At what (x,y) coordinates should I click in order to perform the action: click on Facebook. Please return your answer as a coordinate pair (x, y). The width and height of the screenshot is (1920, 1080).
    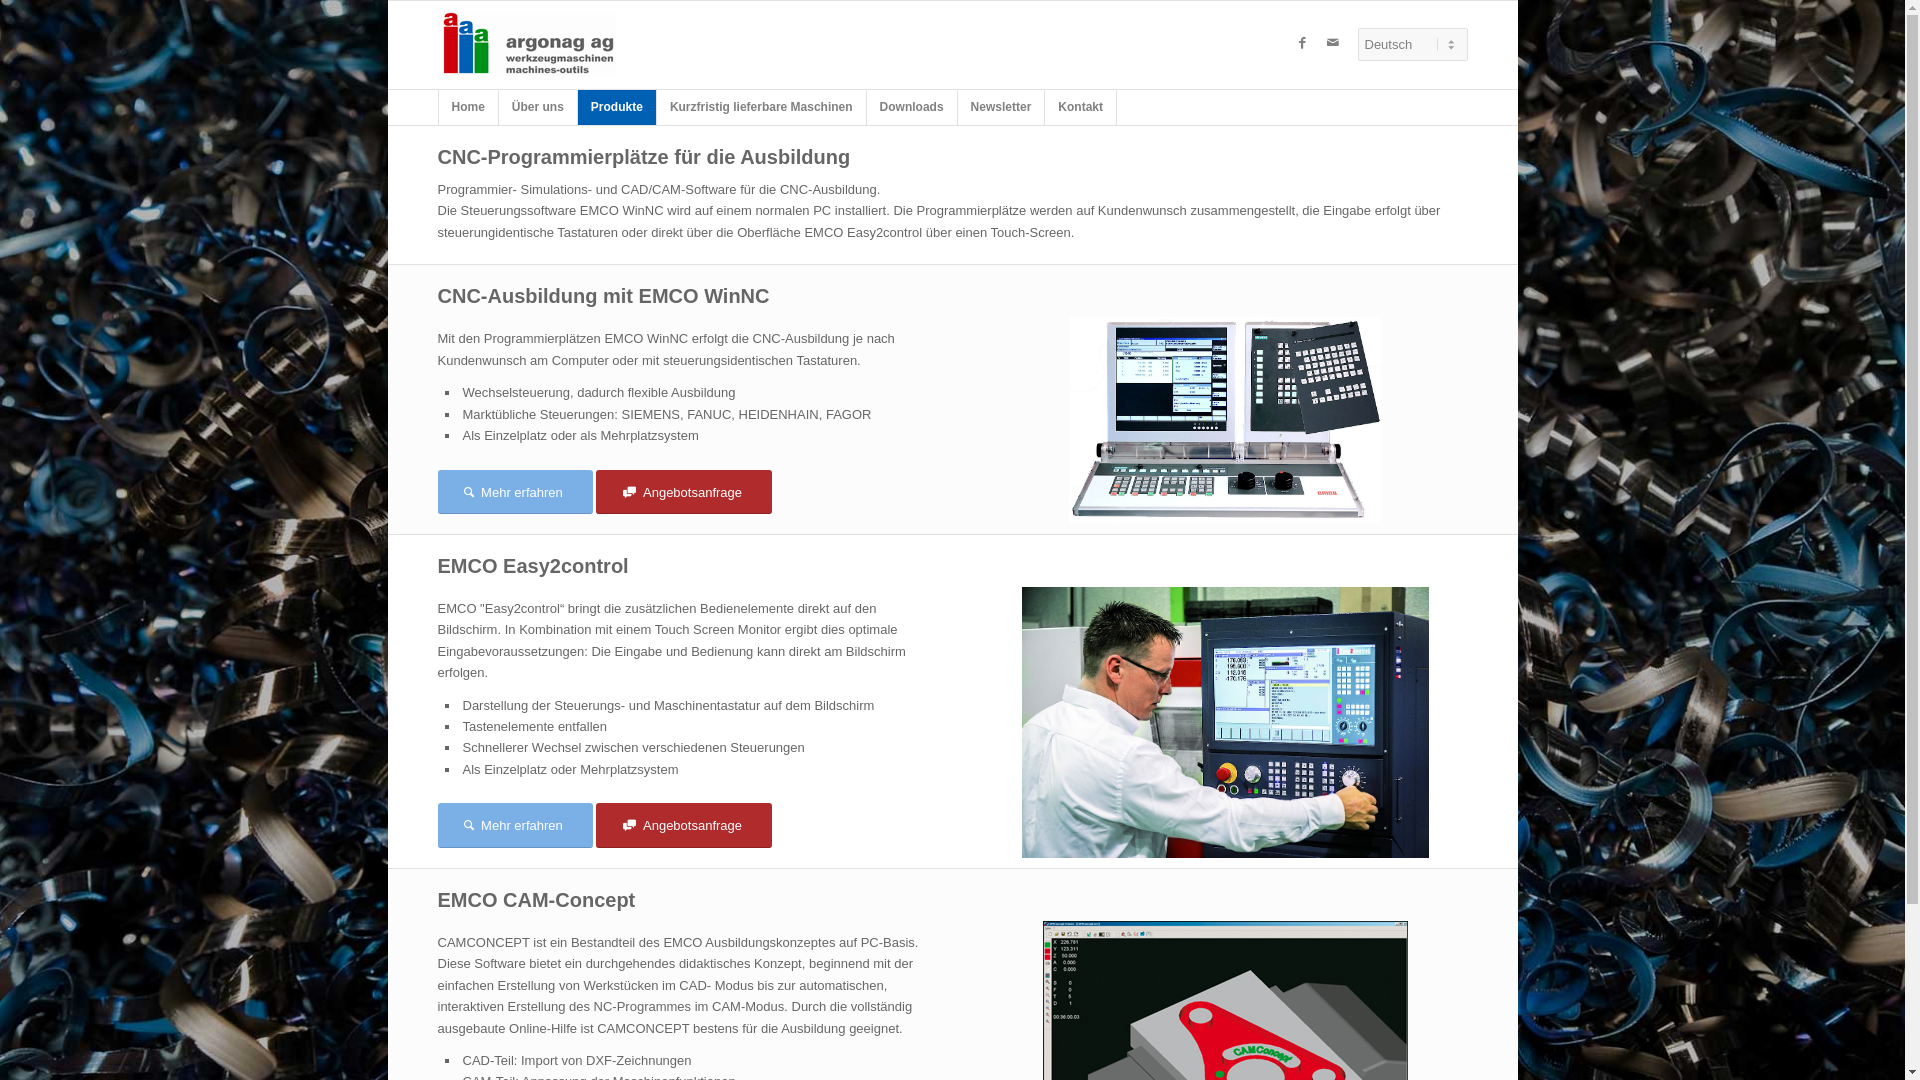
    Looking at the image, I should click on (1303, 43).